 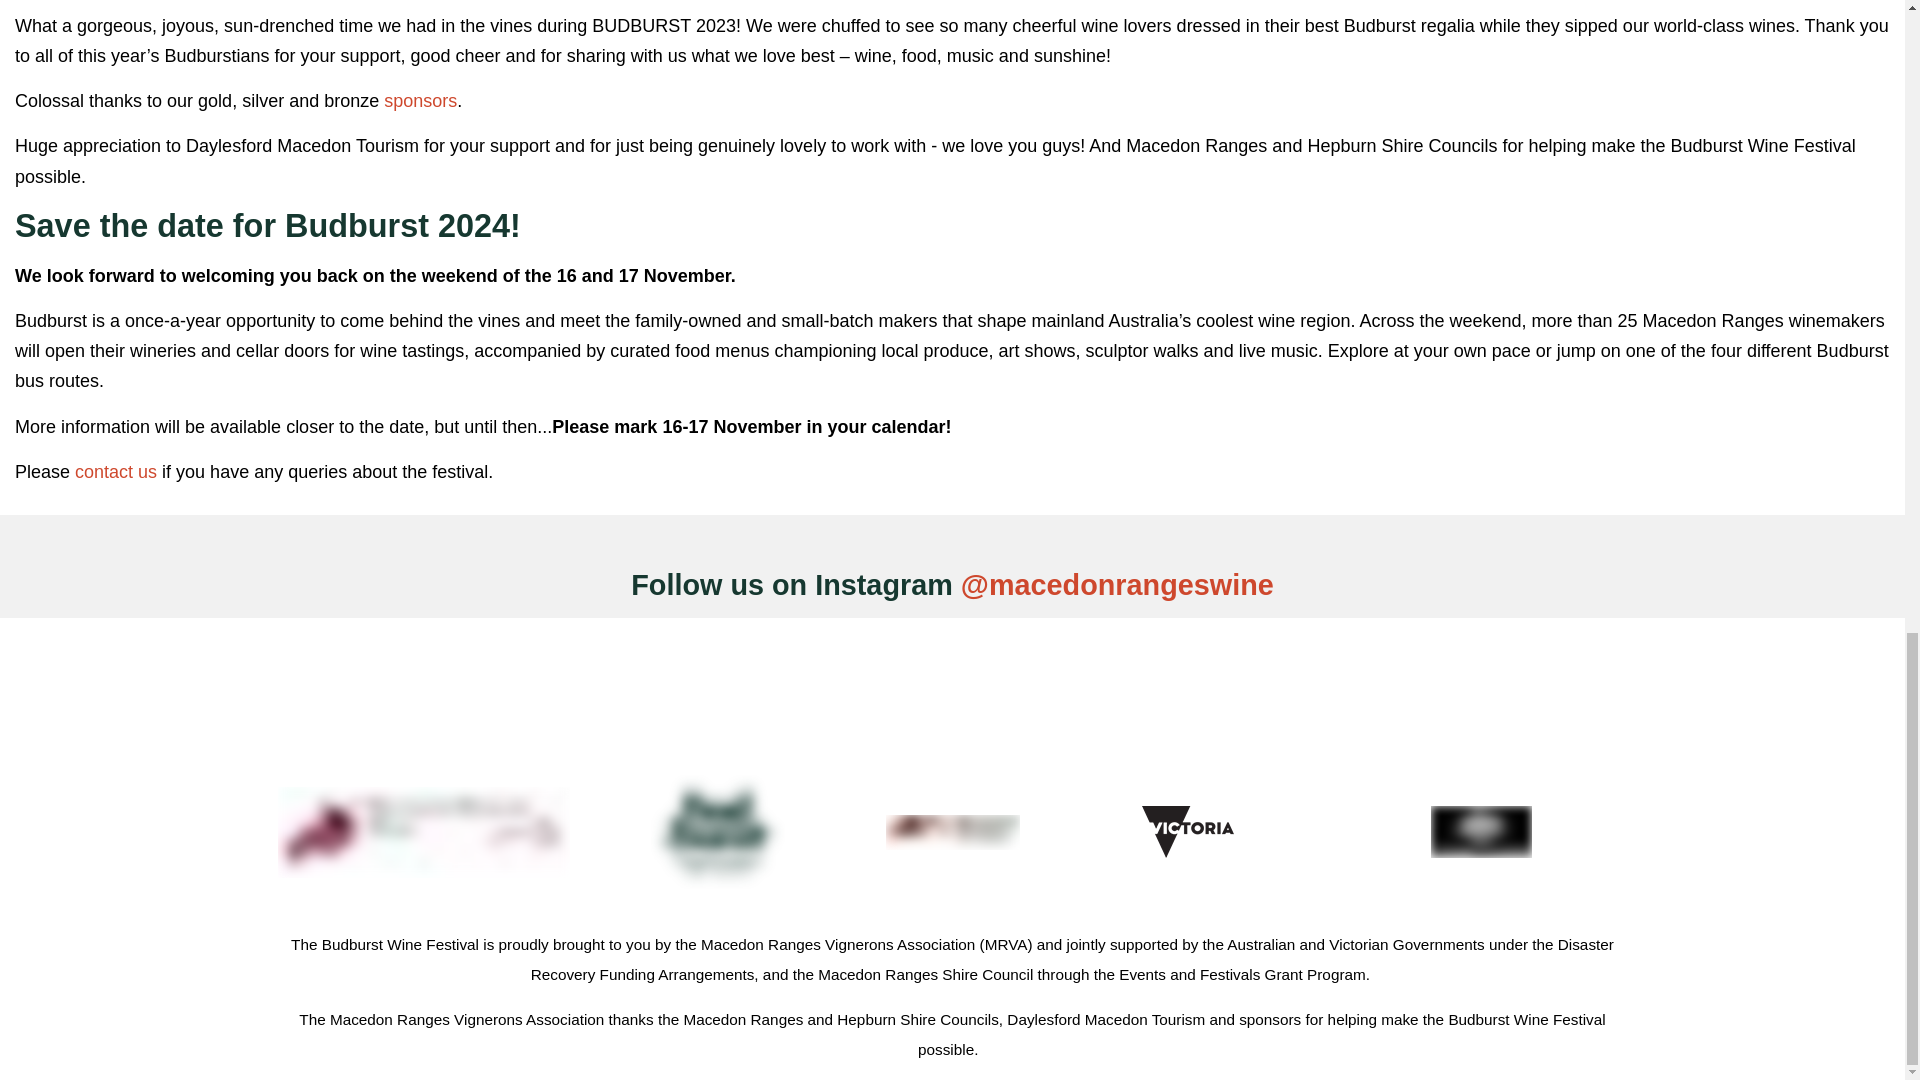 I want to click on sponsors, so click(x=420, y=100).